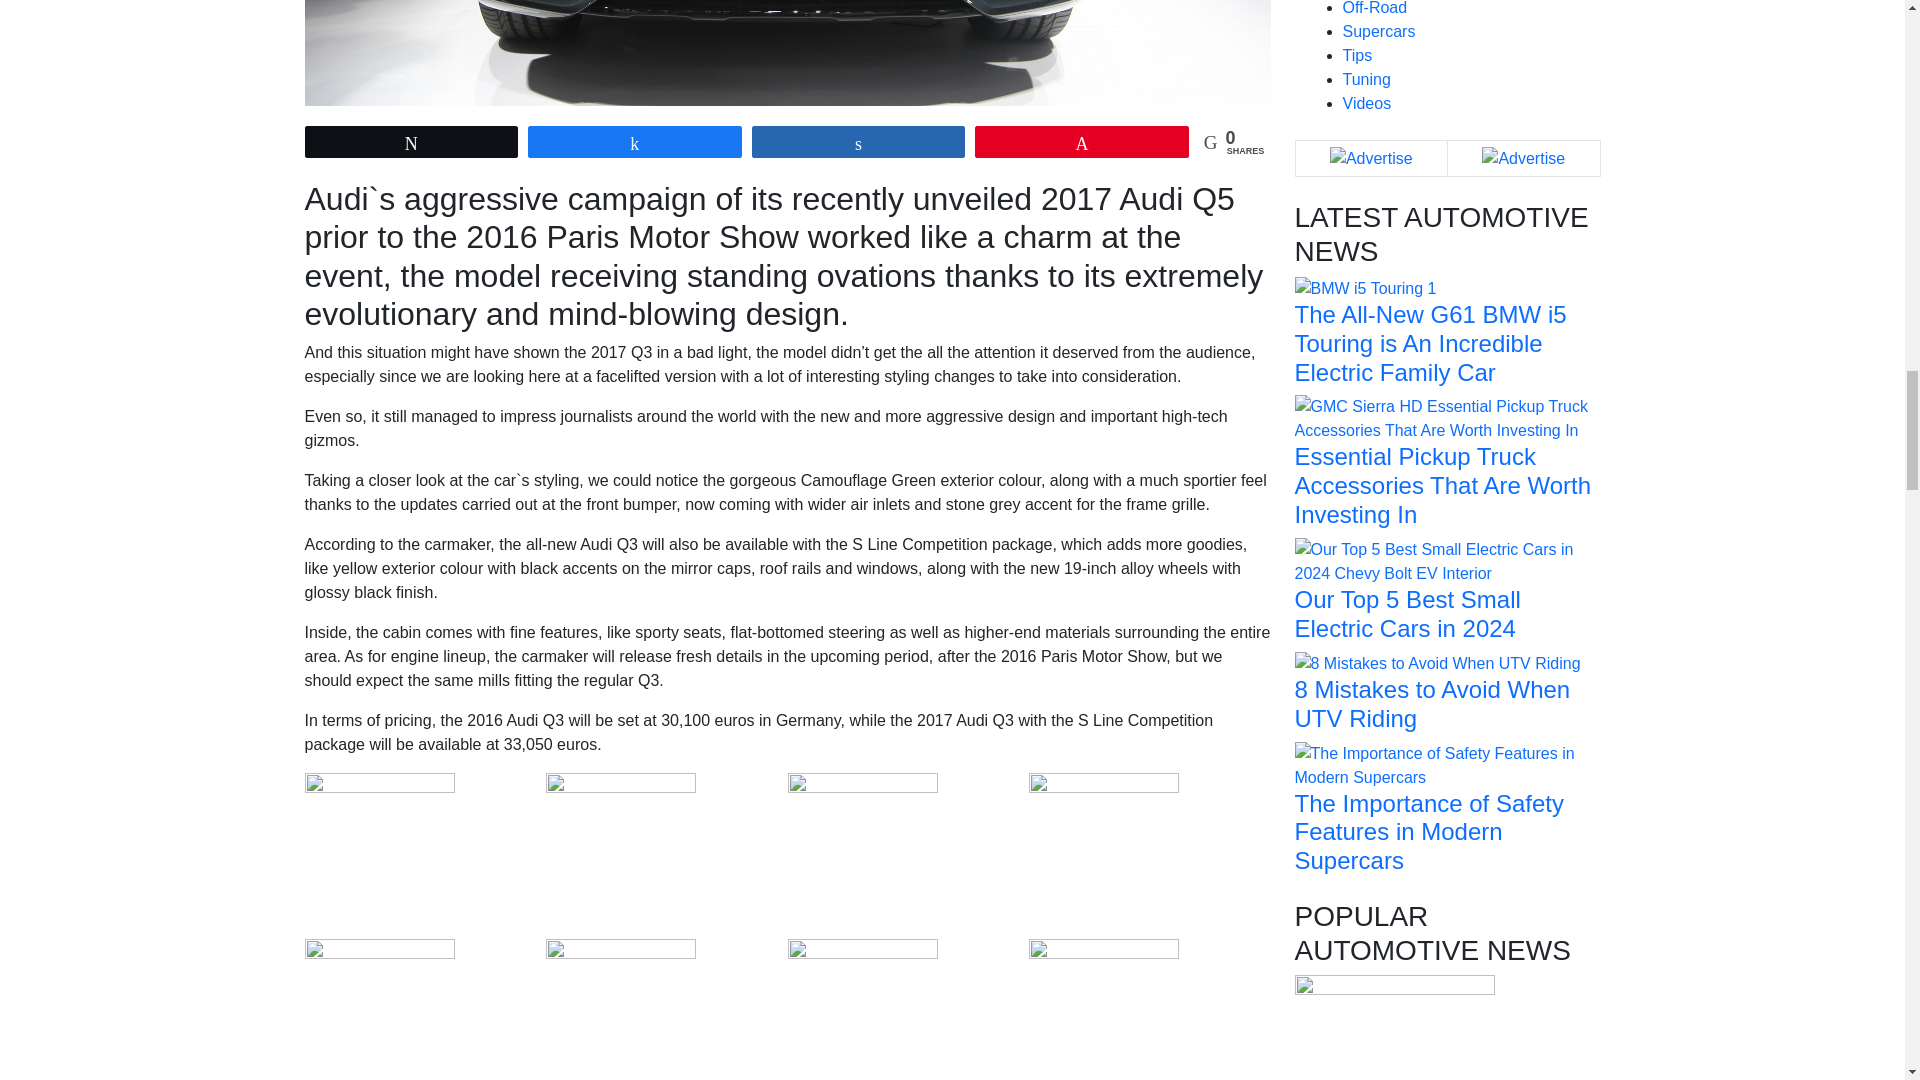  Describe the element at coordinates (1372, 158) in the screenshot. I see `Advertise` at that location.